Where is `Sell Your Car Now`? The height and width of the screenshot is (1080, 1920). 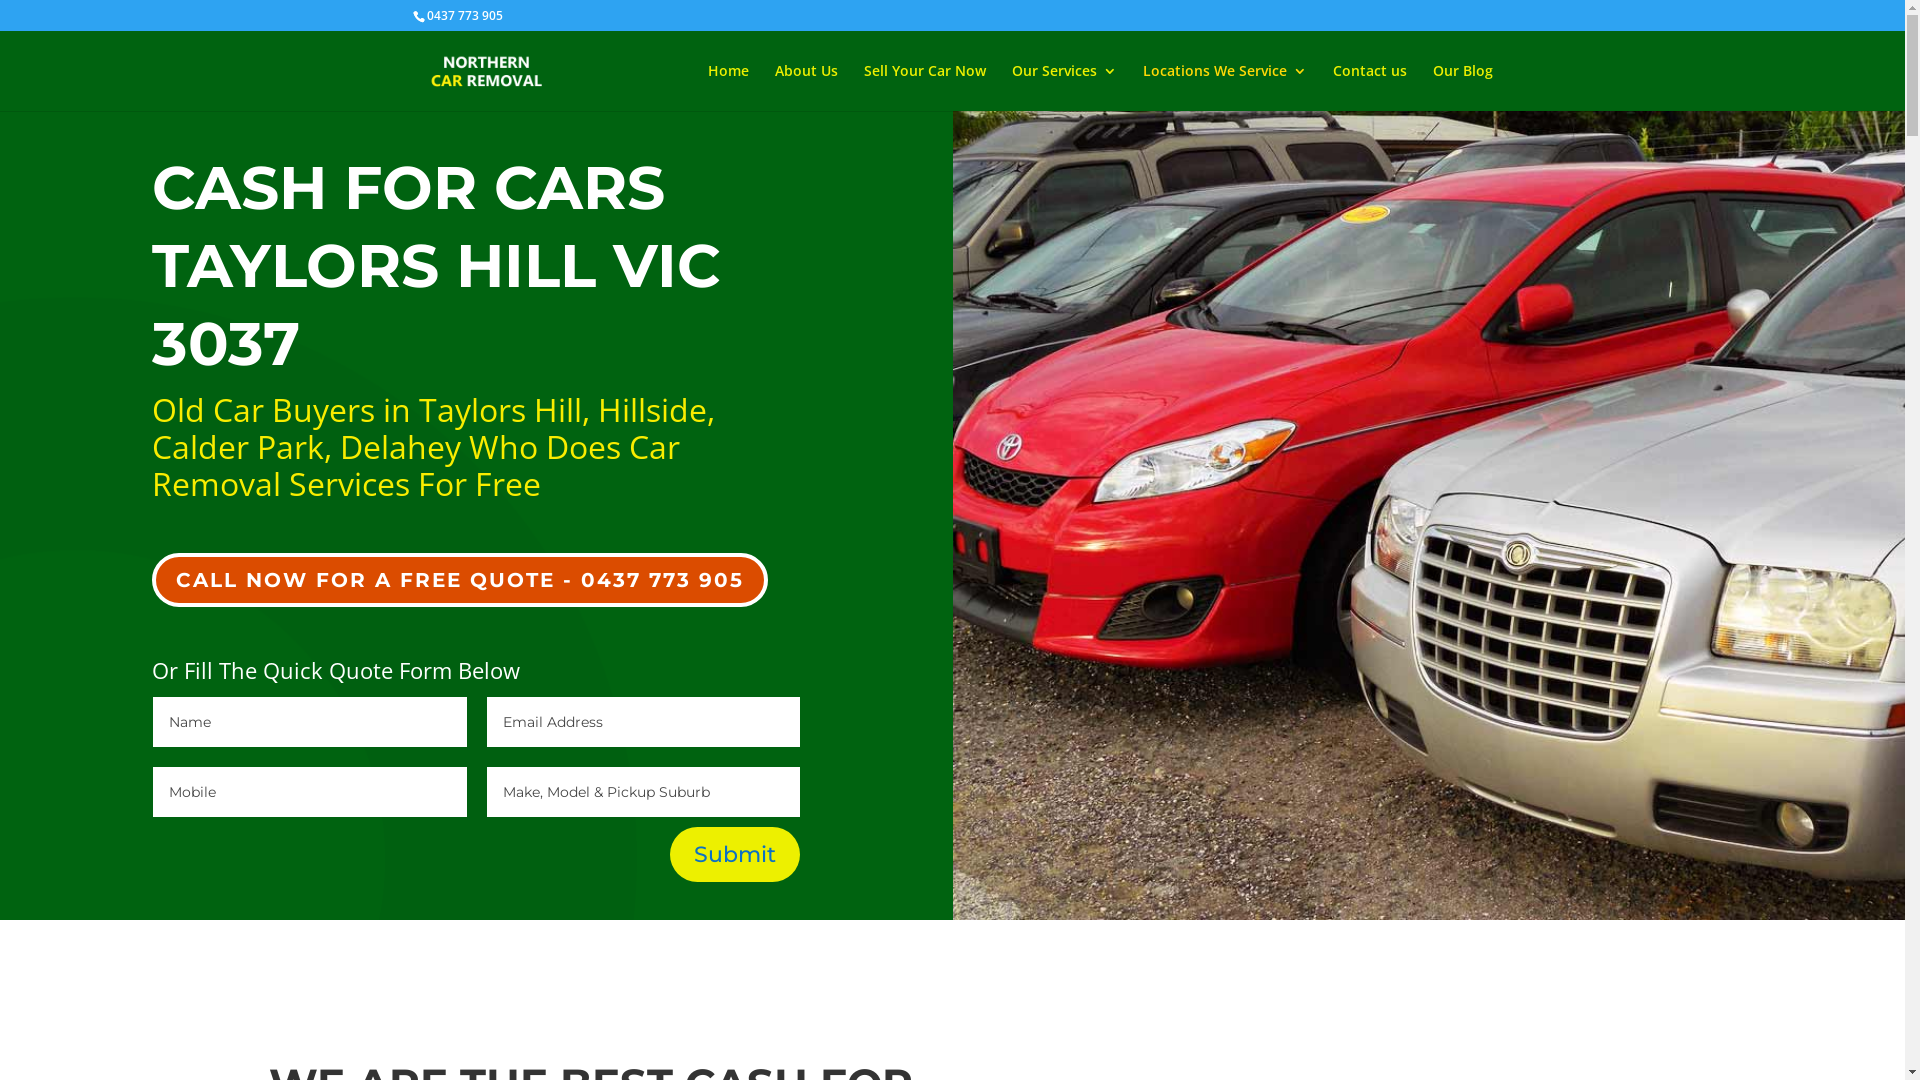
Sell Your Car Now is located at coordinates (925, 88).